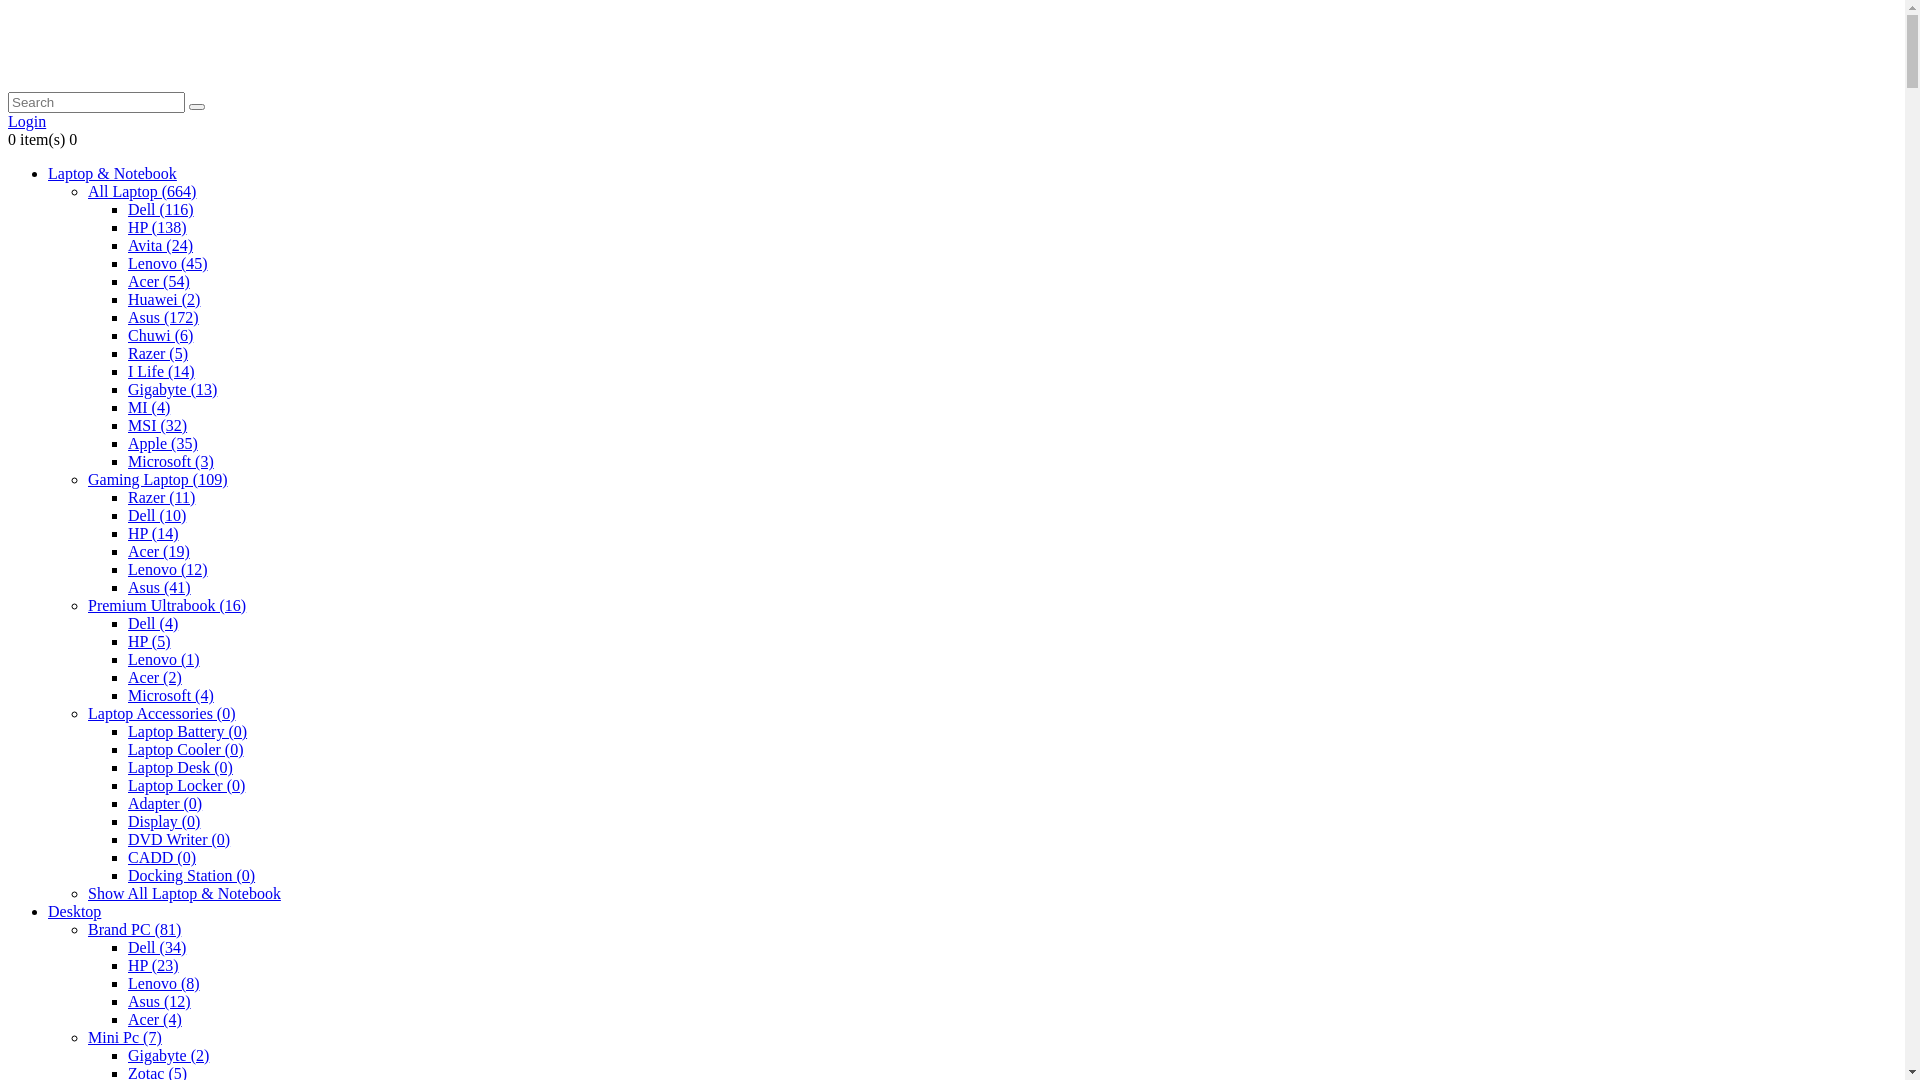 Image resolution: width=1920 pixels, height=1080 pixels. I want to click on Huawei (2), so click(164, 300).